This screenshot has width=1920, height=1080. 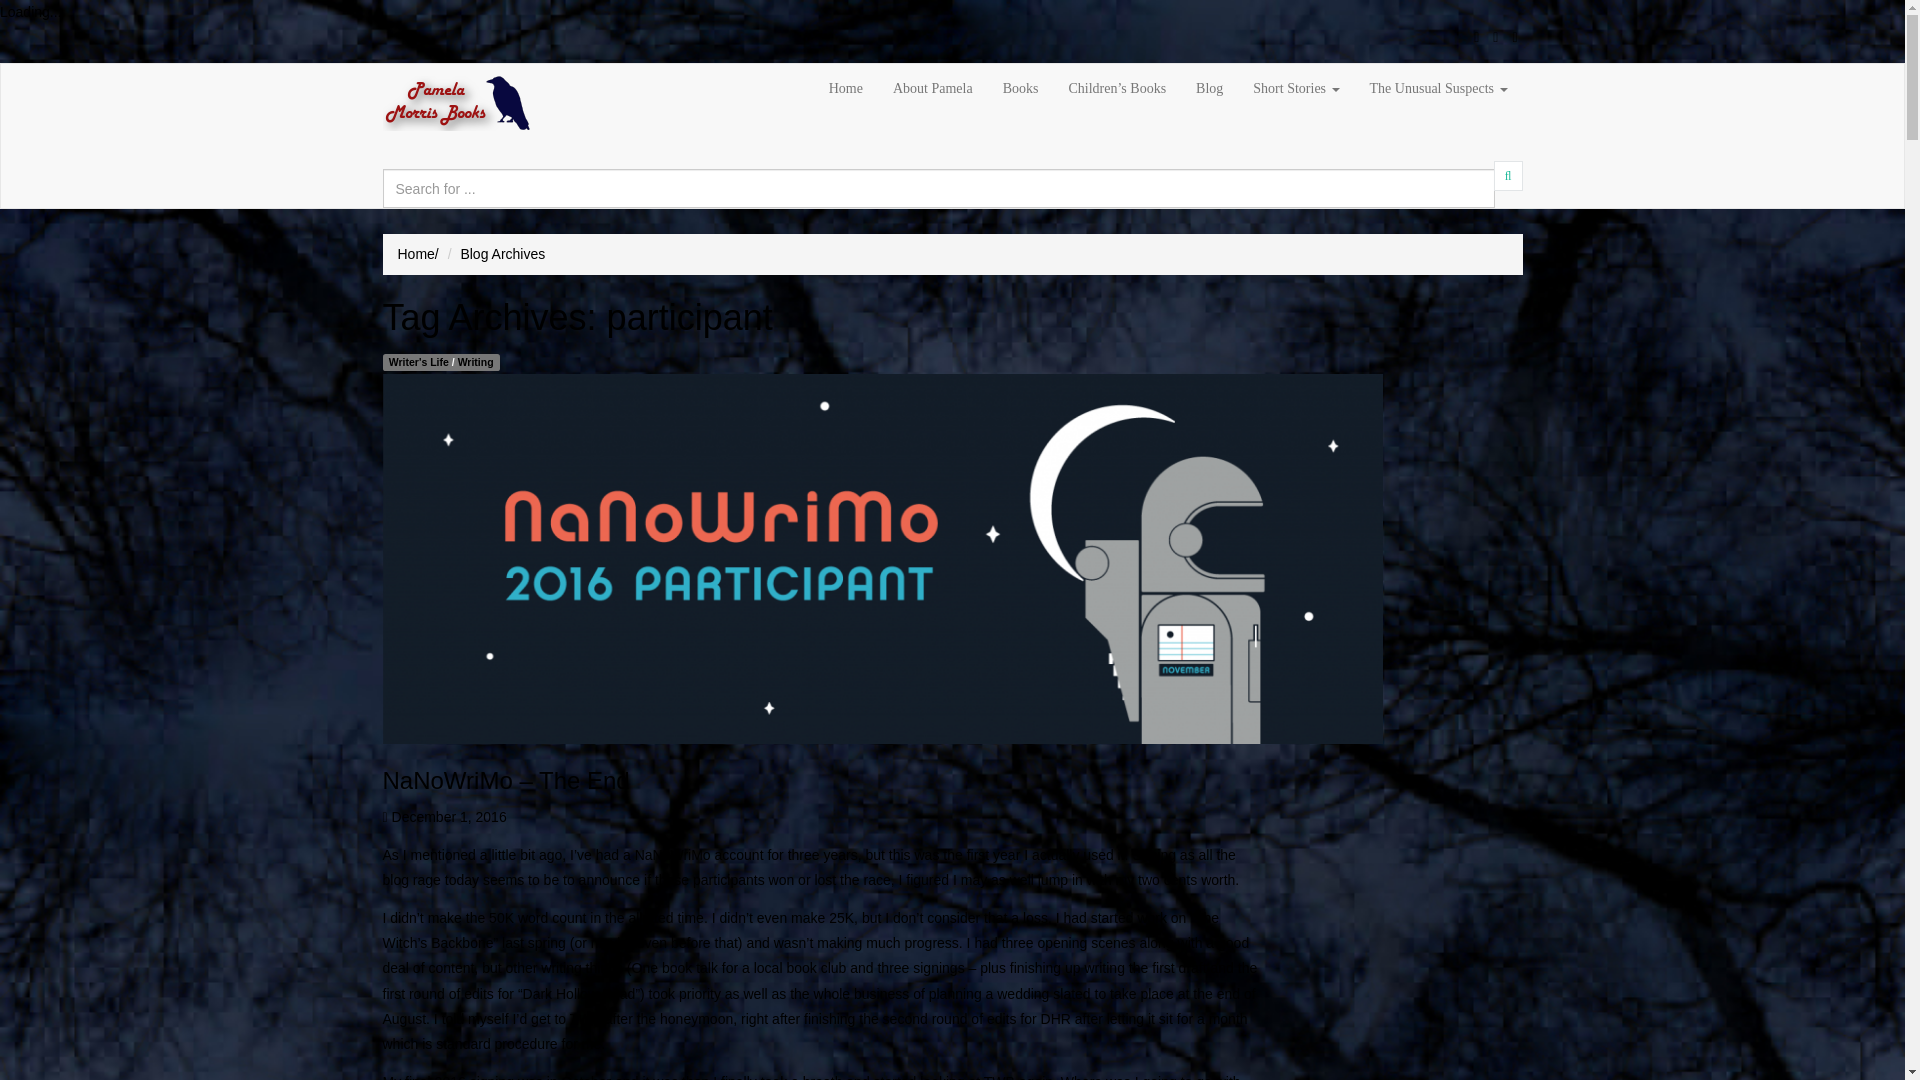 What do you see at coordinates (1209, 88) in the screenshot?
I see `Blog` at bounding box center [1209, 88].